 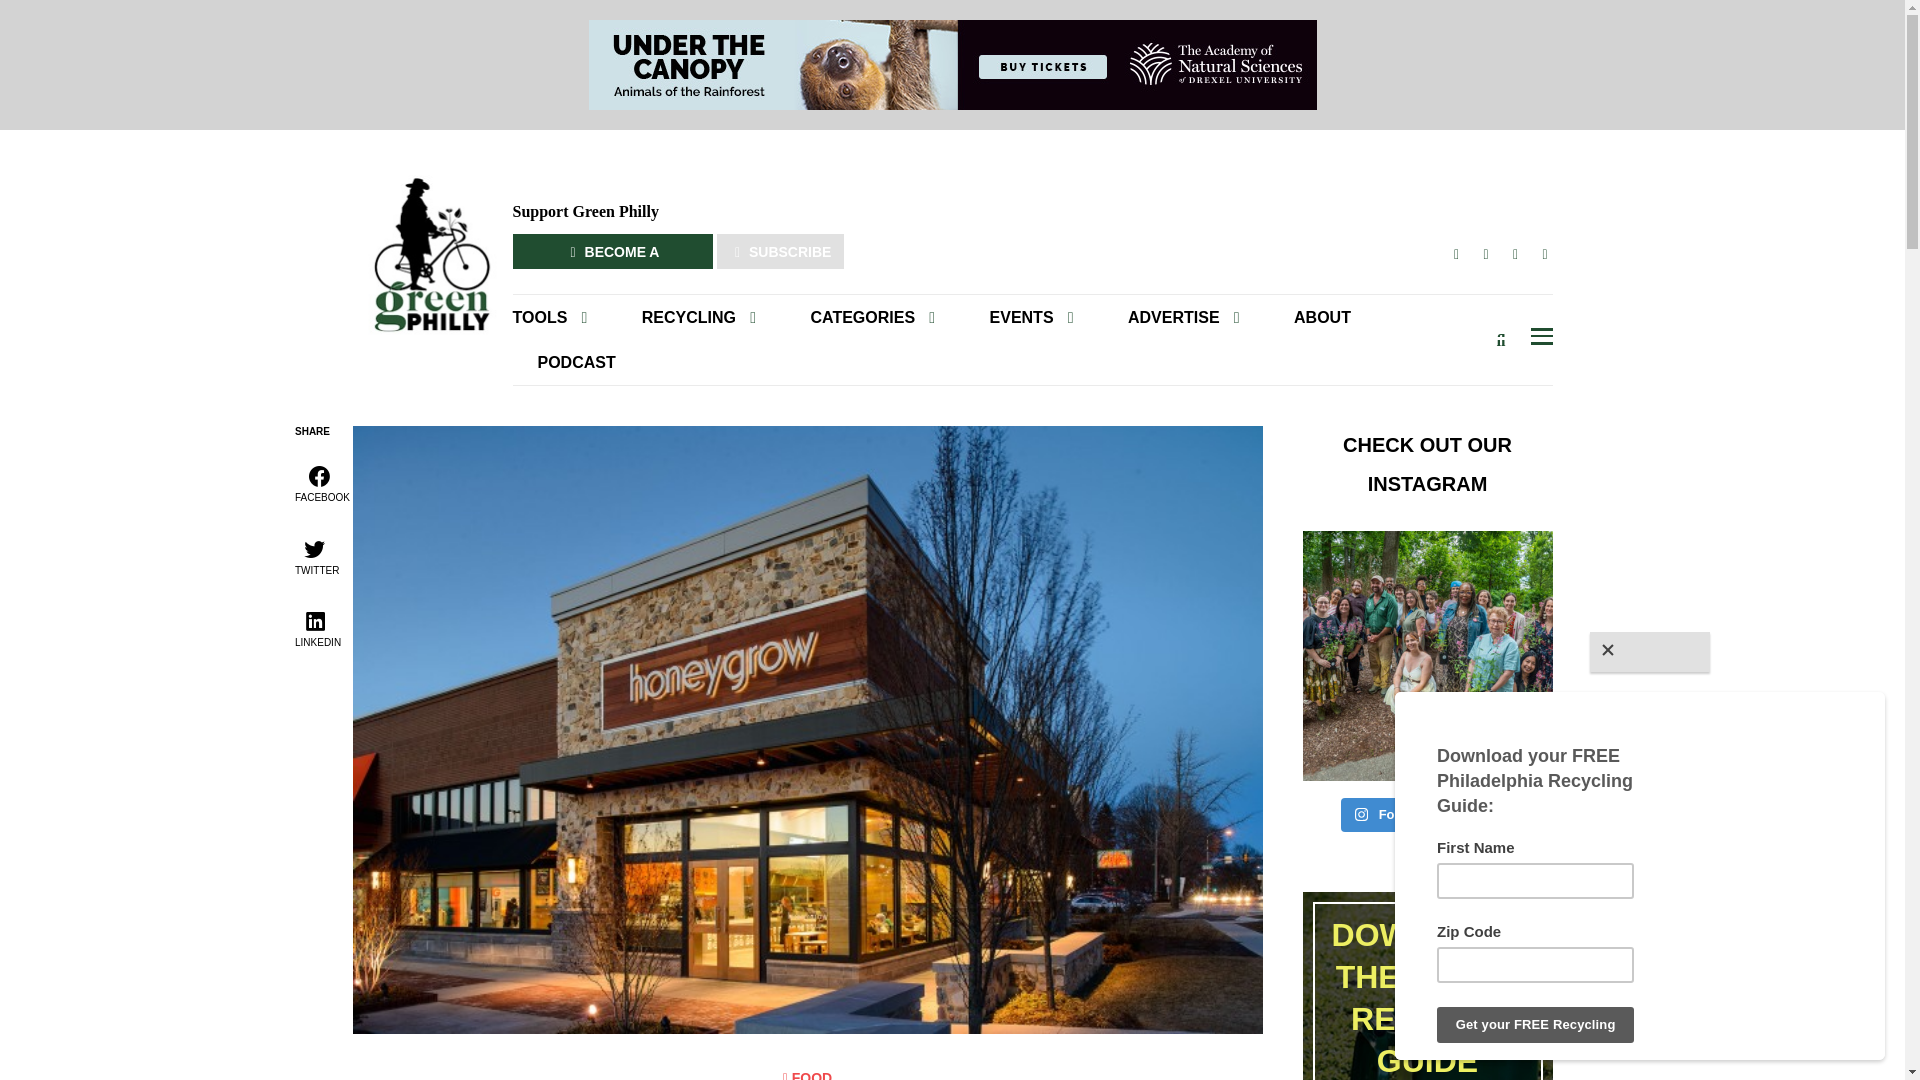 What do you see at coordinates (872, 317) in the screenshot?
I see `CATEGORIES` at bounding box center [872, 317].